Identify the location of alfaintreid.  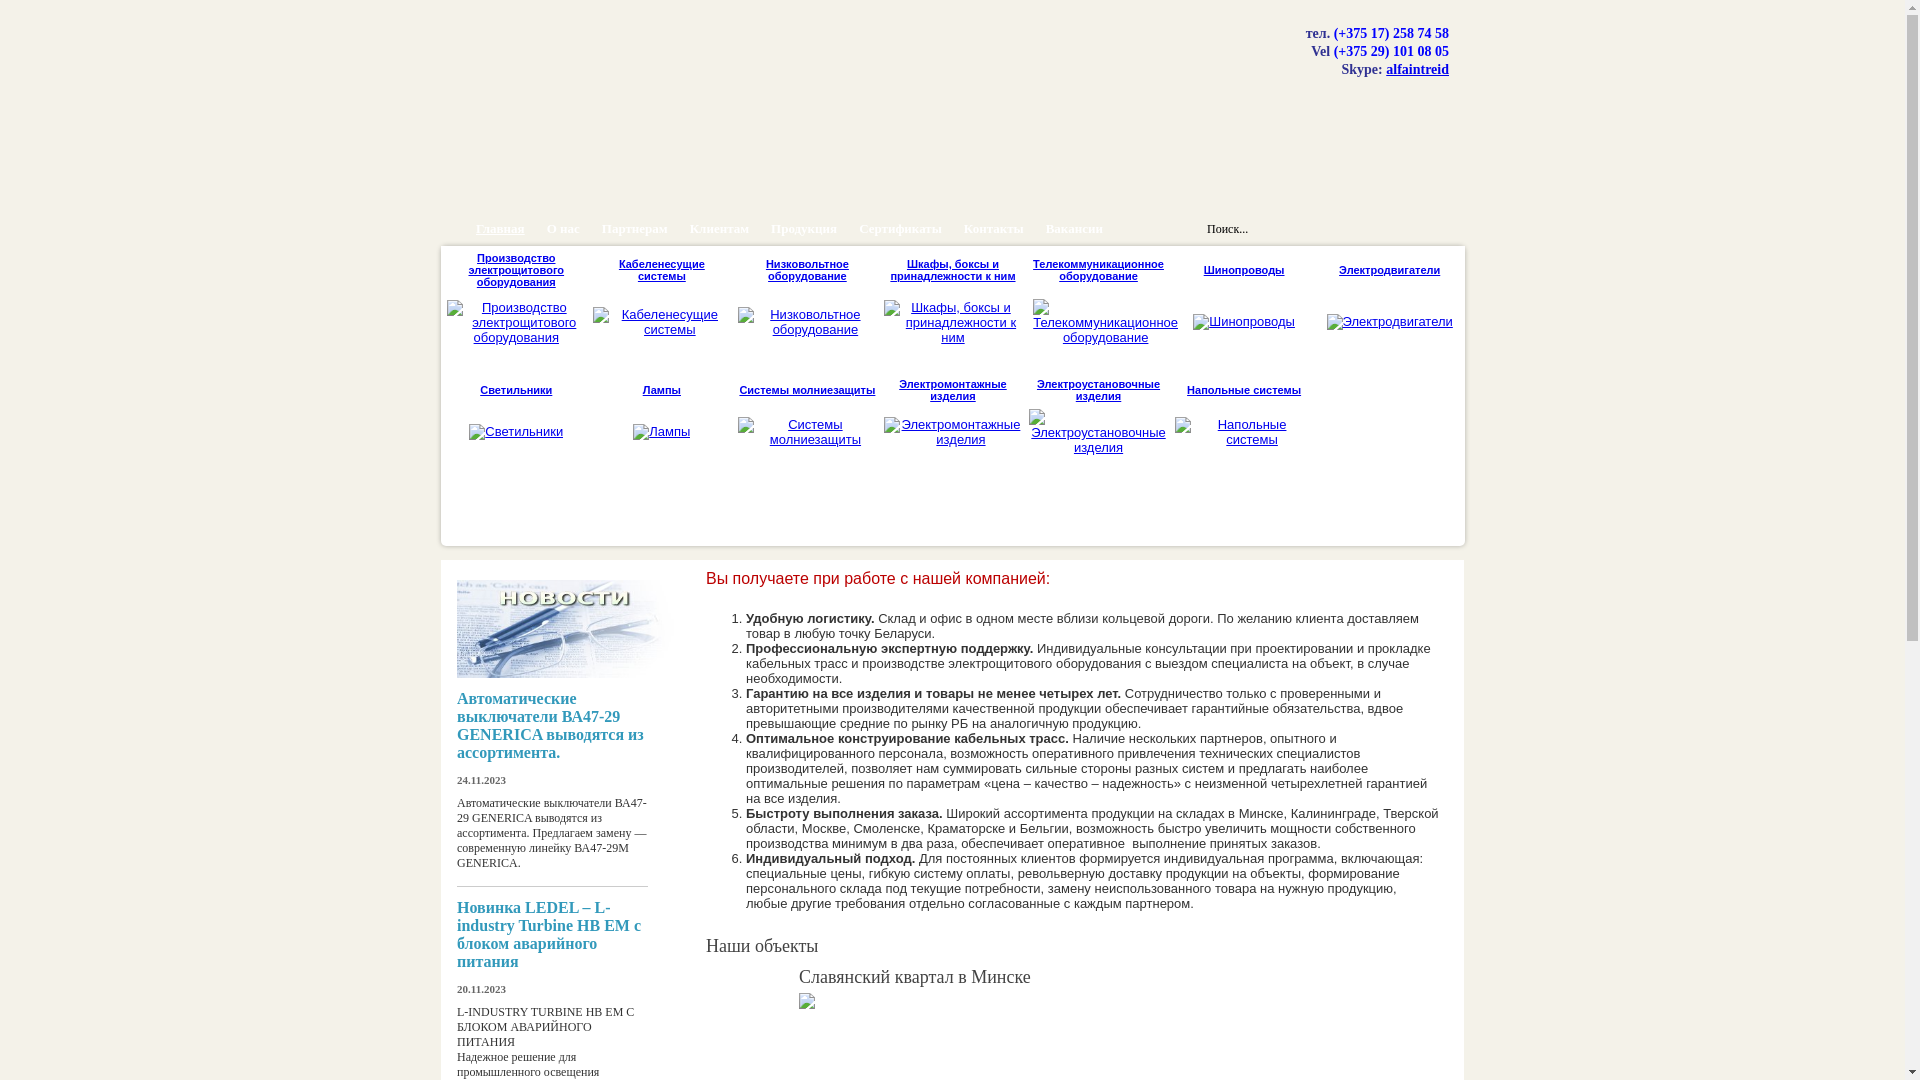
(1418, 70).